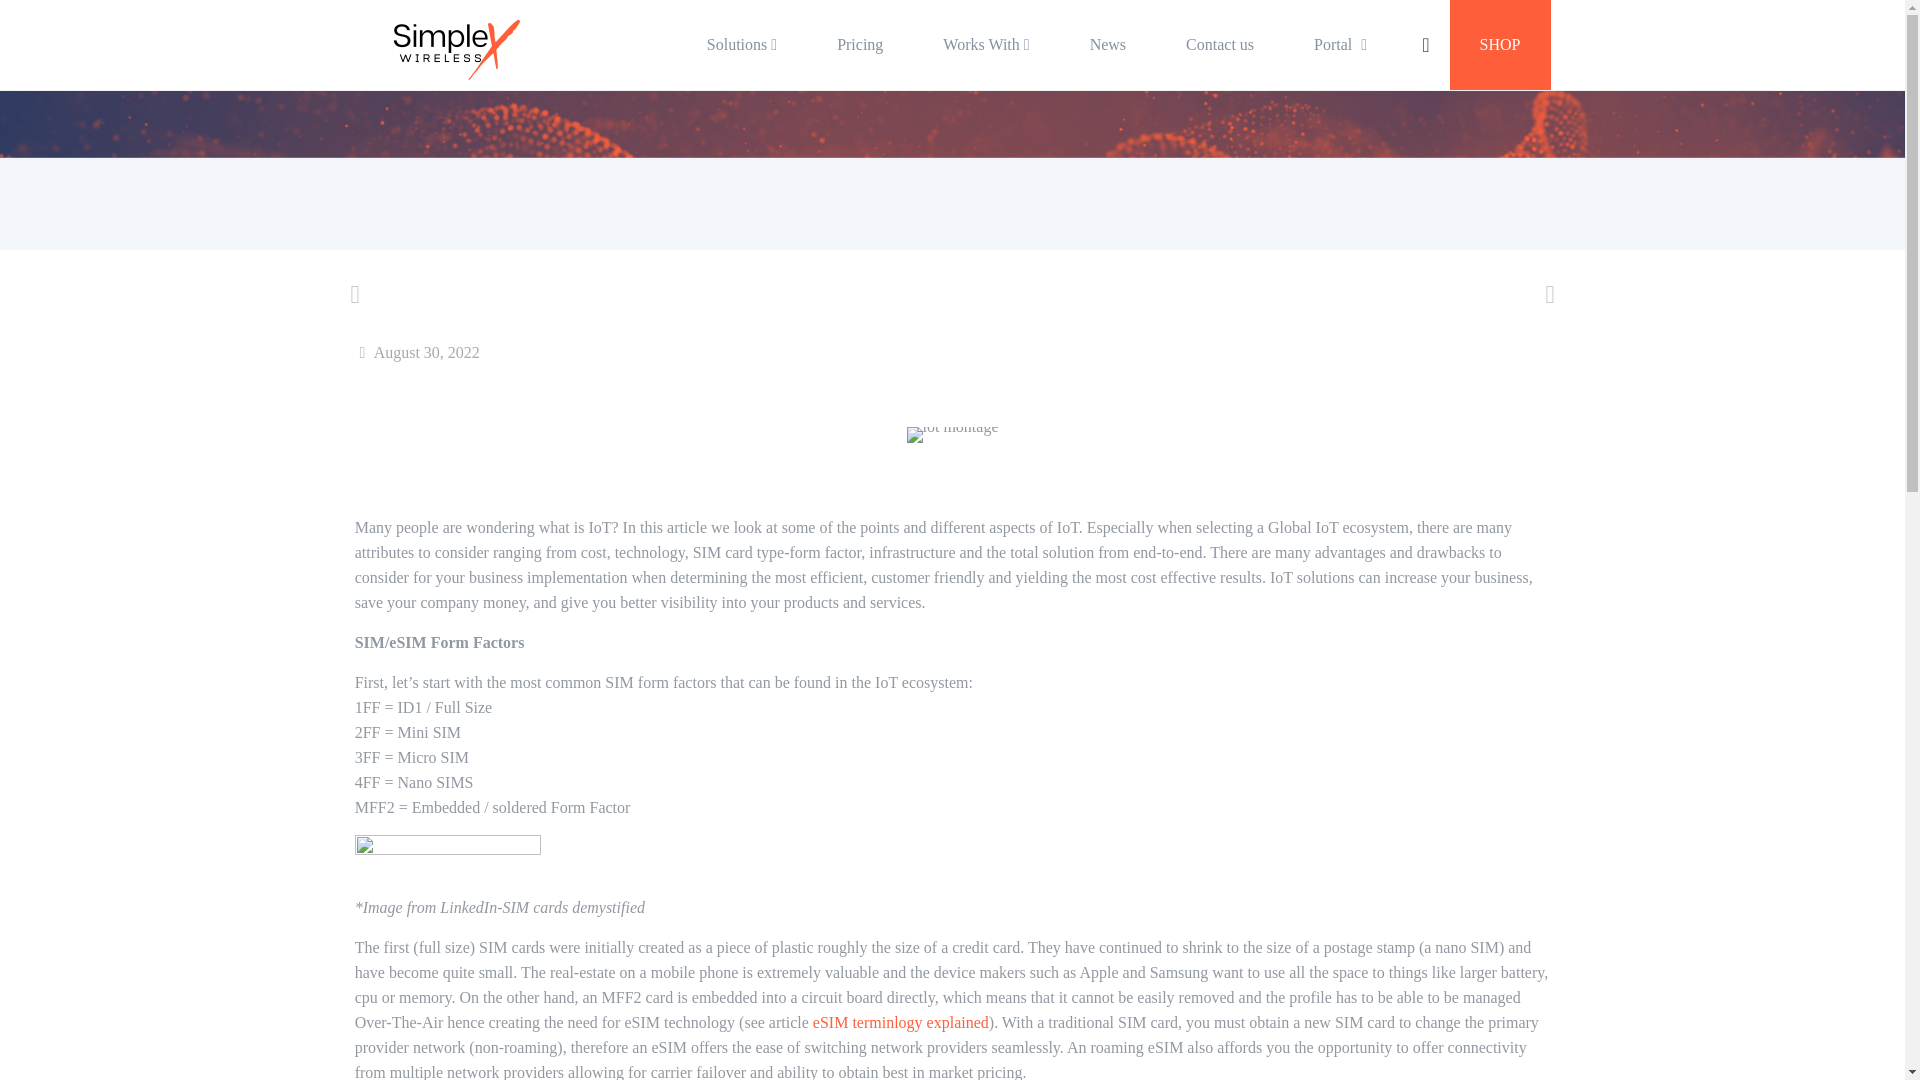 The width and height of the screenshot is (1920, 1080). I want to click on eSIM terminlogy explained, so click(900, 1022).